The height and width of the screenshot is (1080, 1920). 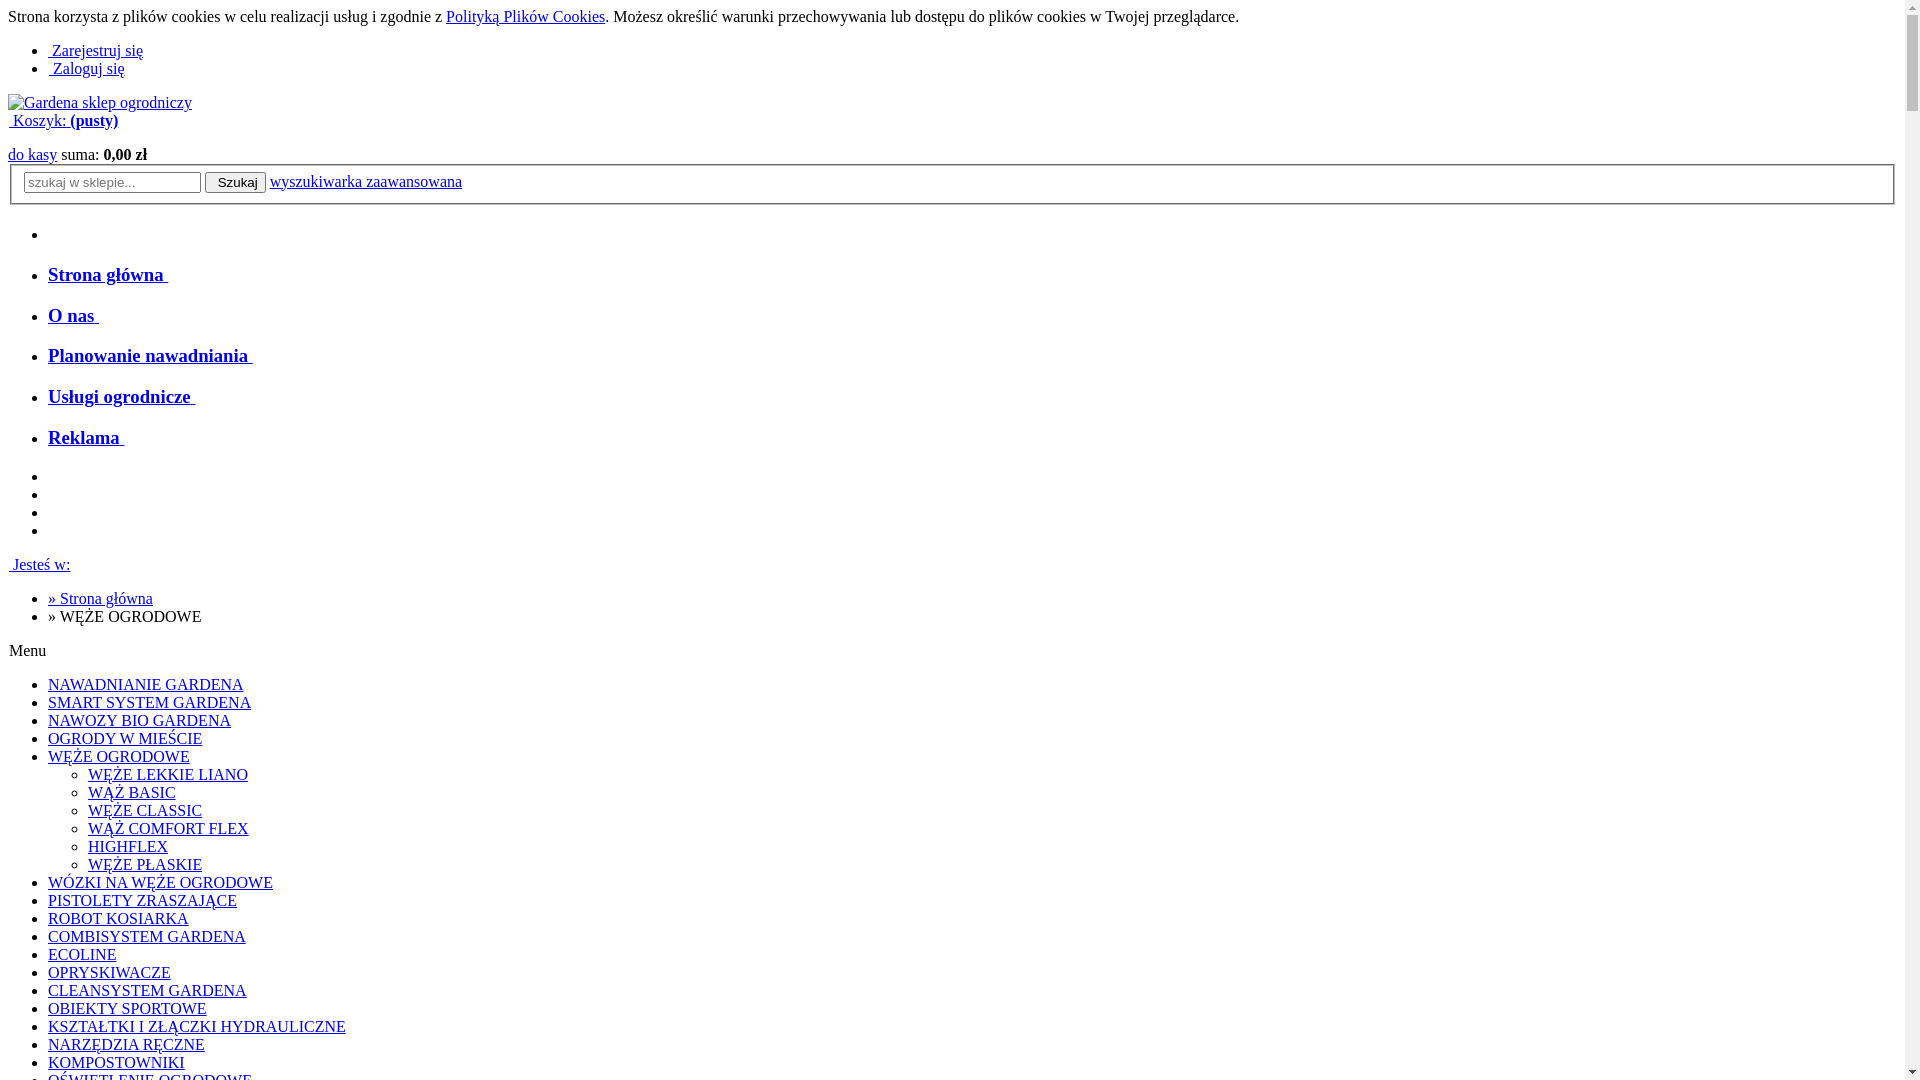 I want to click on Moje konto, so click(x=48, y=512).